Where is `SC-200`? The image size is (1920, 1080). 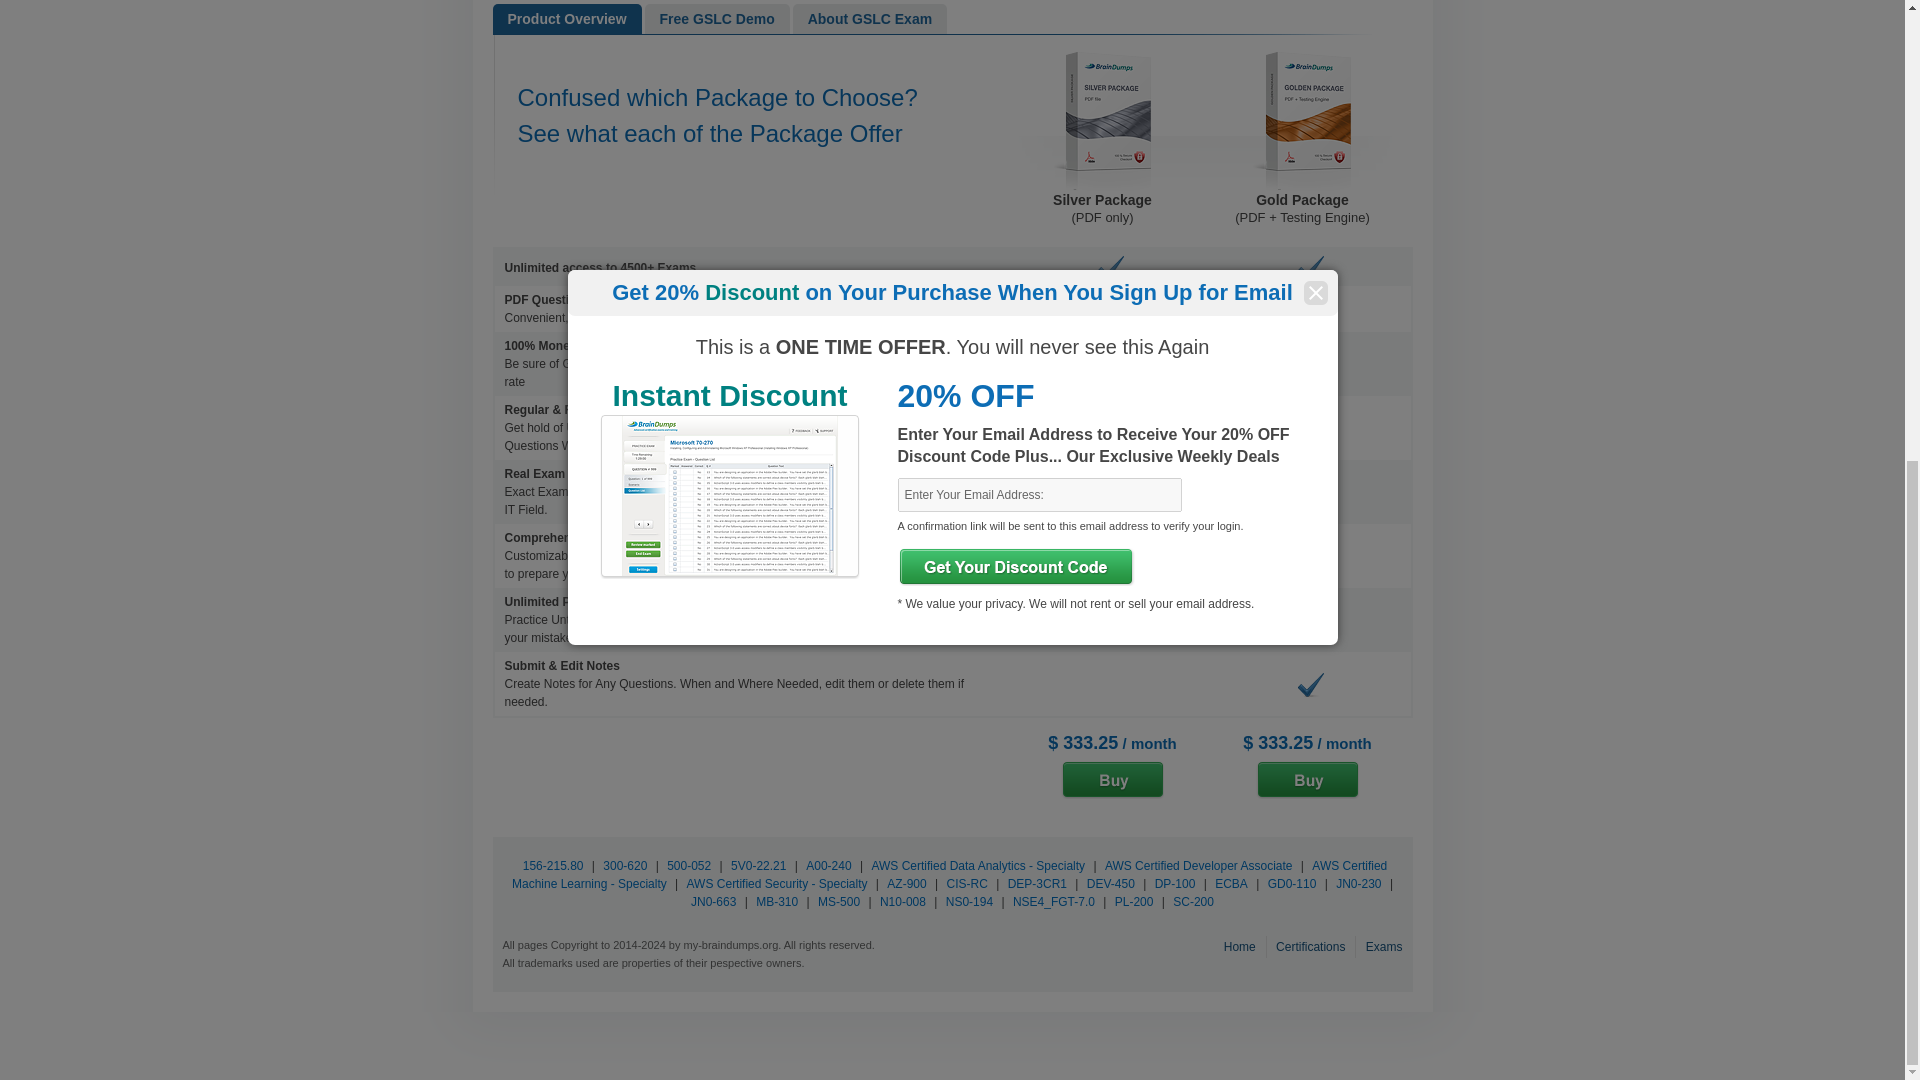 SC-200 is located at coordinates (1193, 902).